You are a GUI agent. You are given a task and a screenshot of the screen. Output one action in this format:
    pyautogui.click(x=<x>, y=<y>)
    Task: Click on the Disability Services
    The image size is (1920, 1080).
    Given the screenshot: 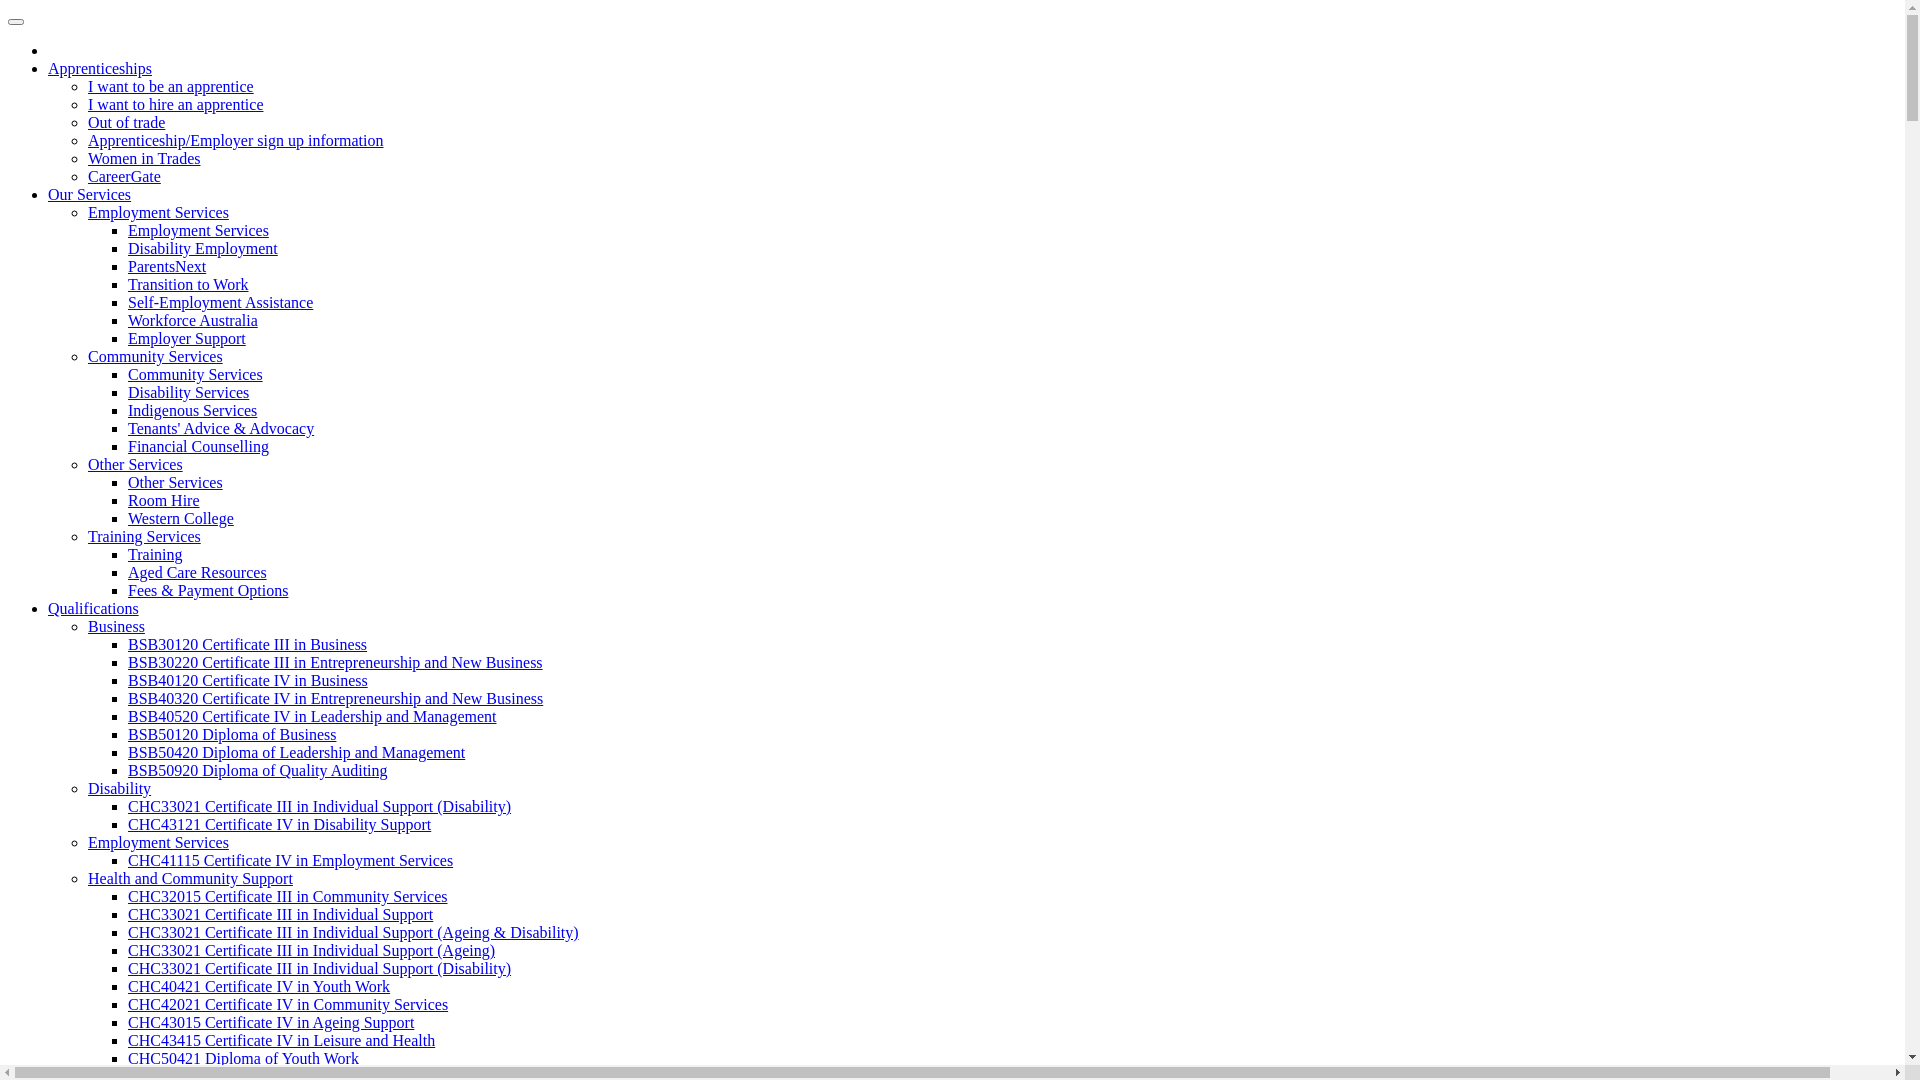 What is the action you would take?
    pyautogui.click(x=188, y=392)
    